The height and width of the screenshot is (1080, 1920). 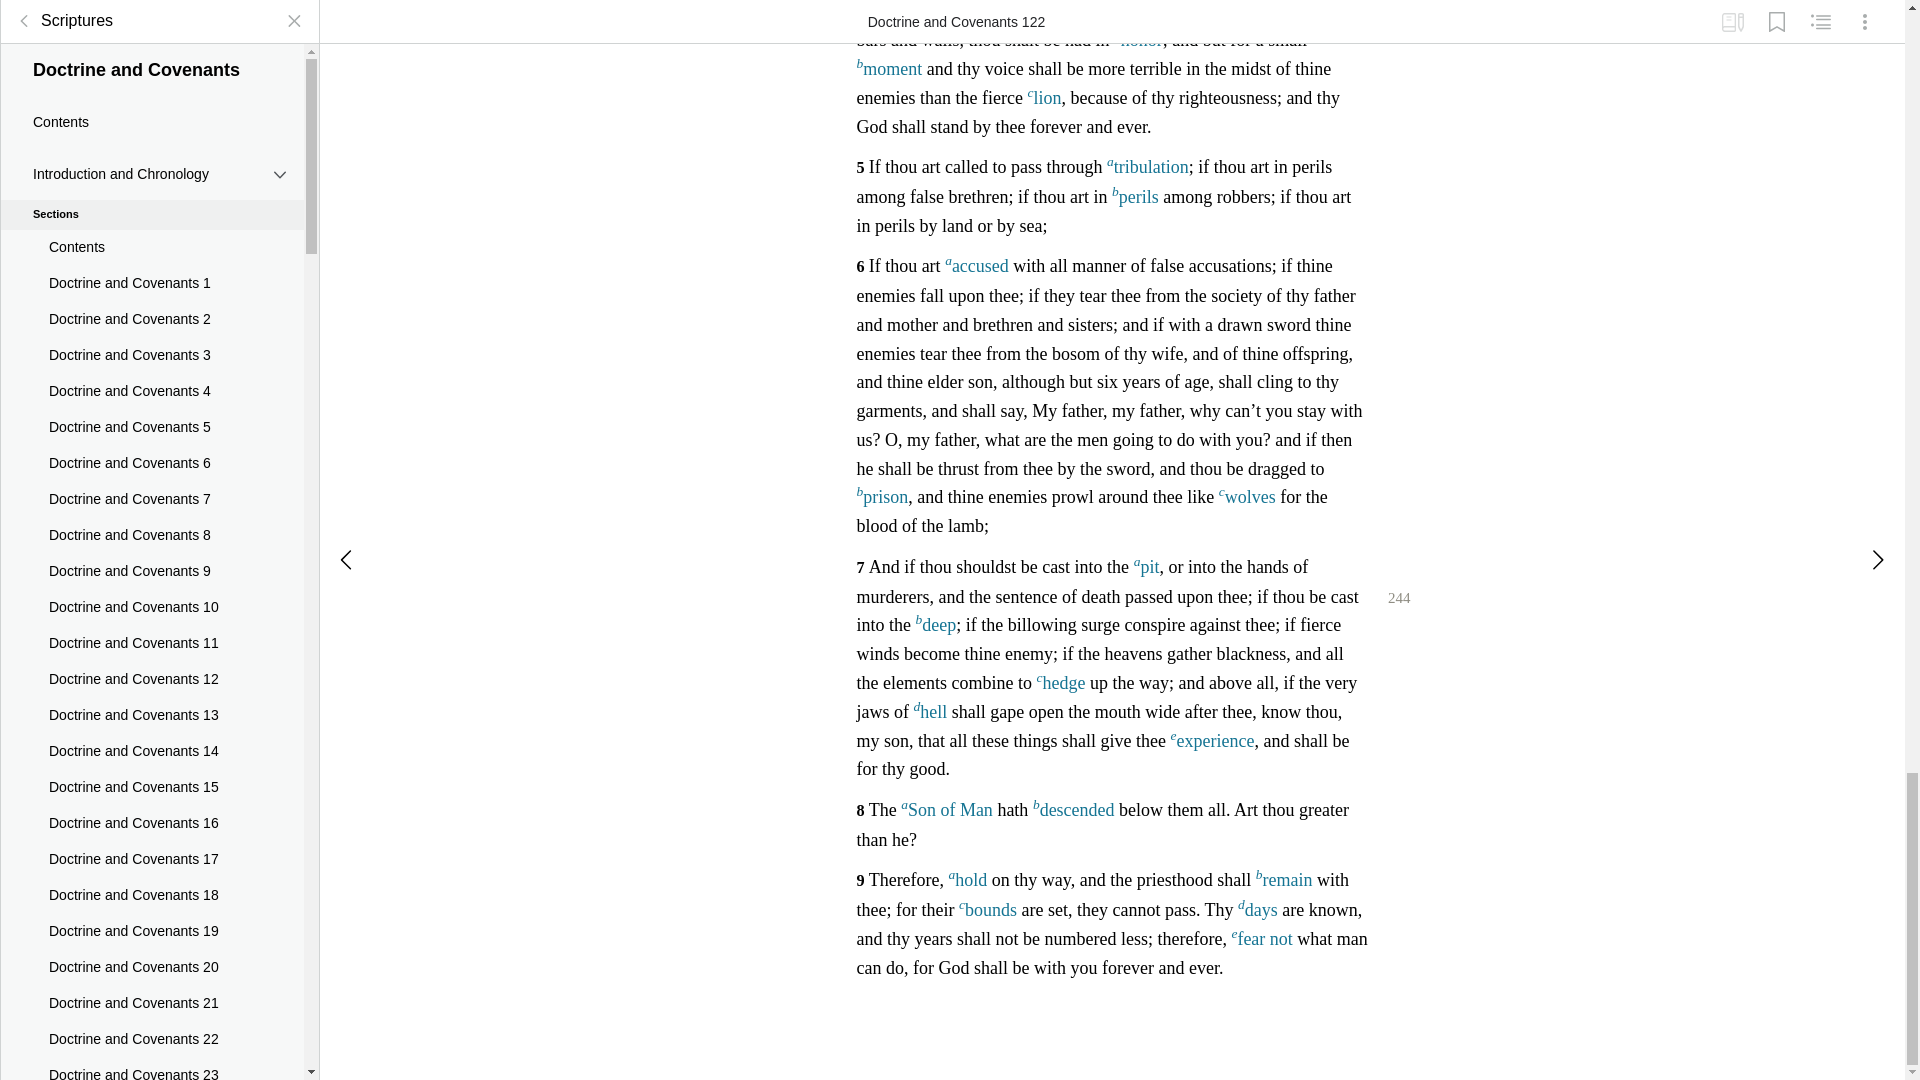 What do you see at coordinates (152, 583) in the screenshot?
I see `Doctrine and Covenants 26` at bounding box center [152, 583].